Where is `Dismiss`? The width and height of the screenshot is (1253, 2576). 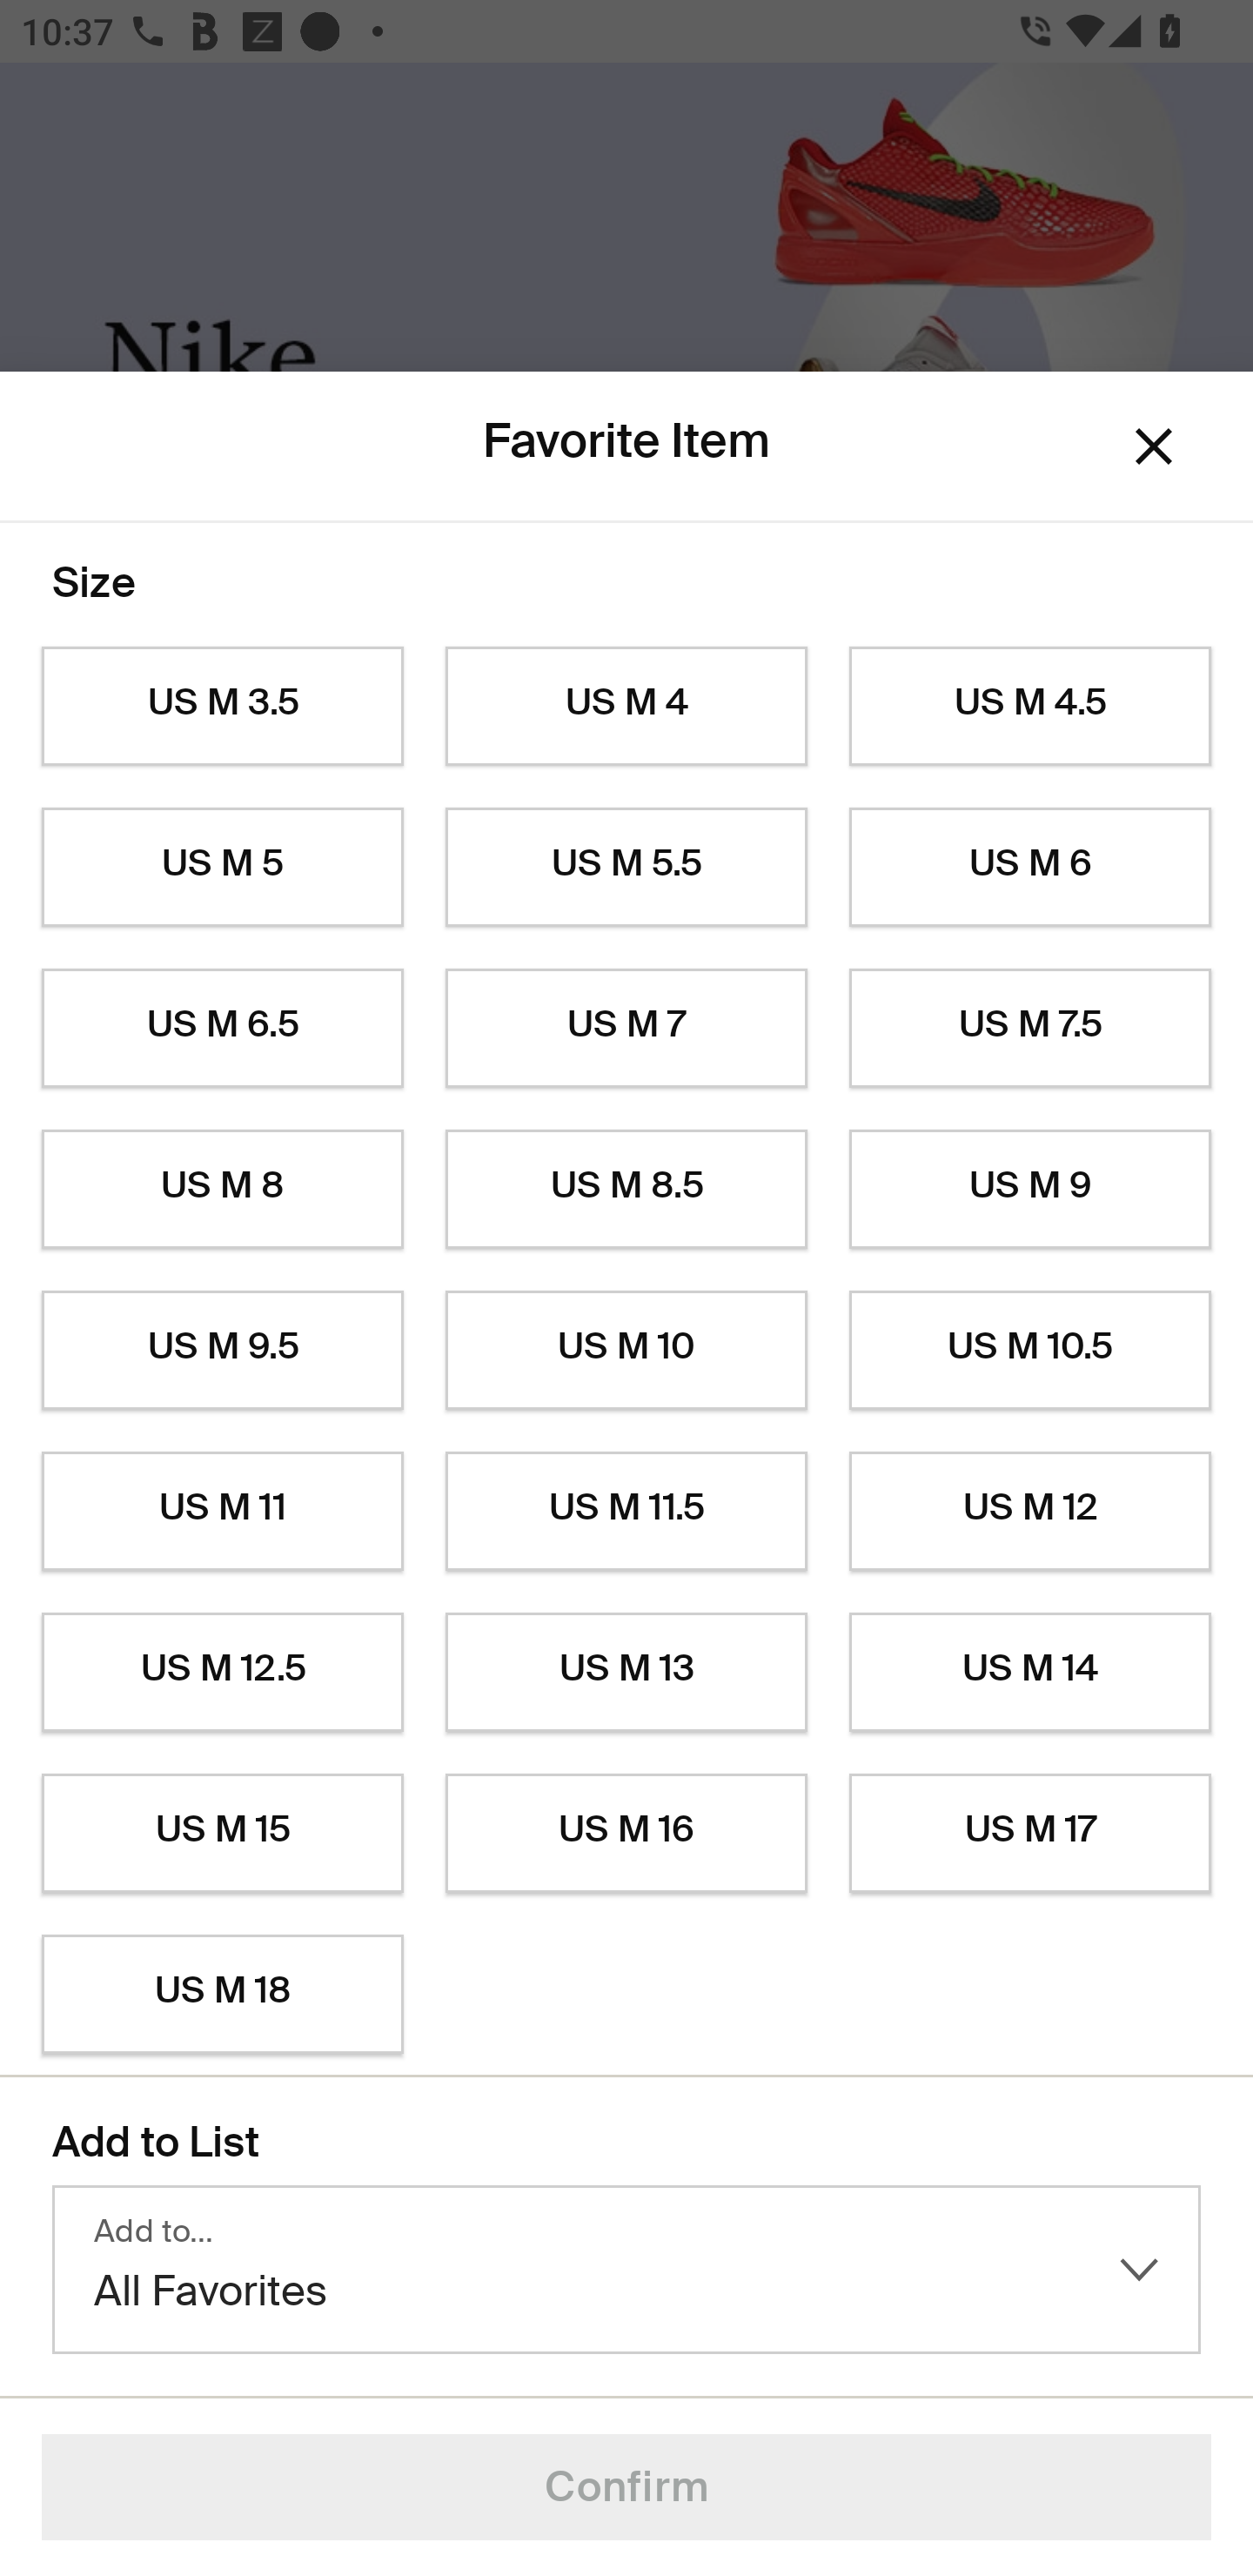 Dismiss is located at coordinates (1154, 447).